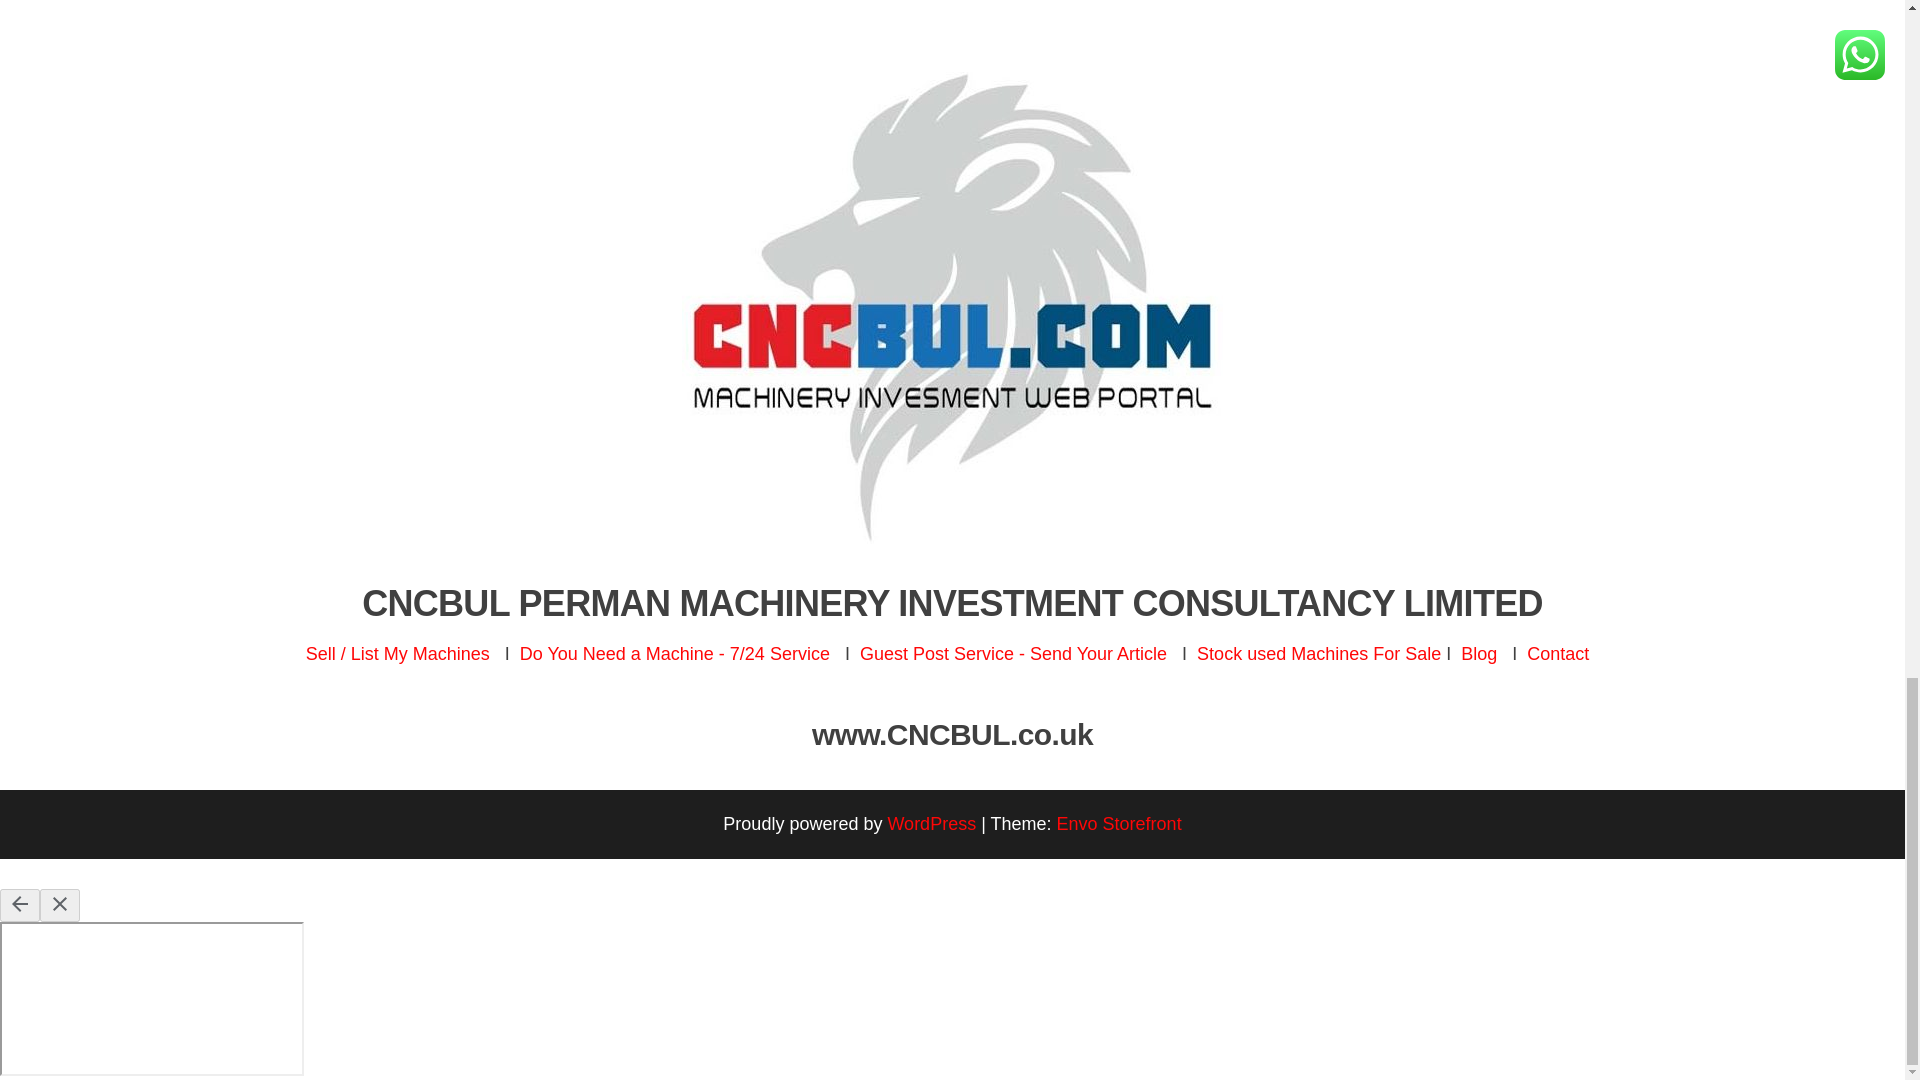  Describe the element at coordinates (1479, 654) in the screenshot. I see `Blog` at that location.